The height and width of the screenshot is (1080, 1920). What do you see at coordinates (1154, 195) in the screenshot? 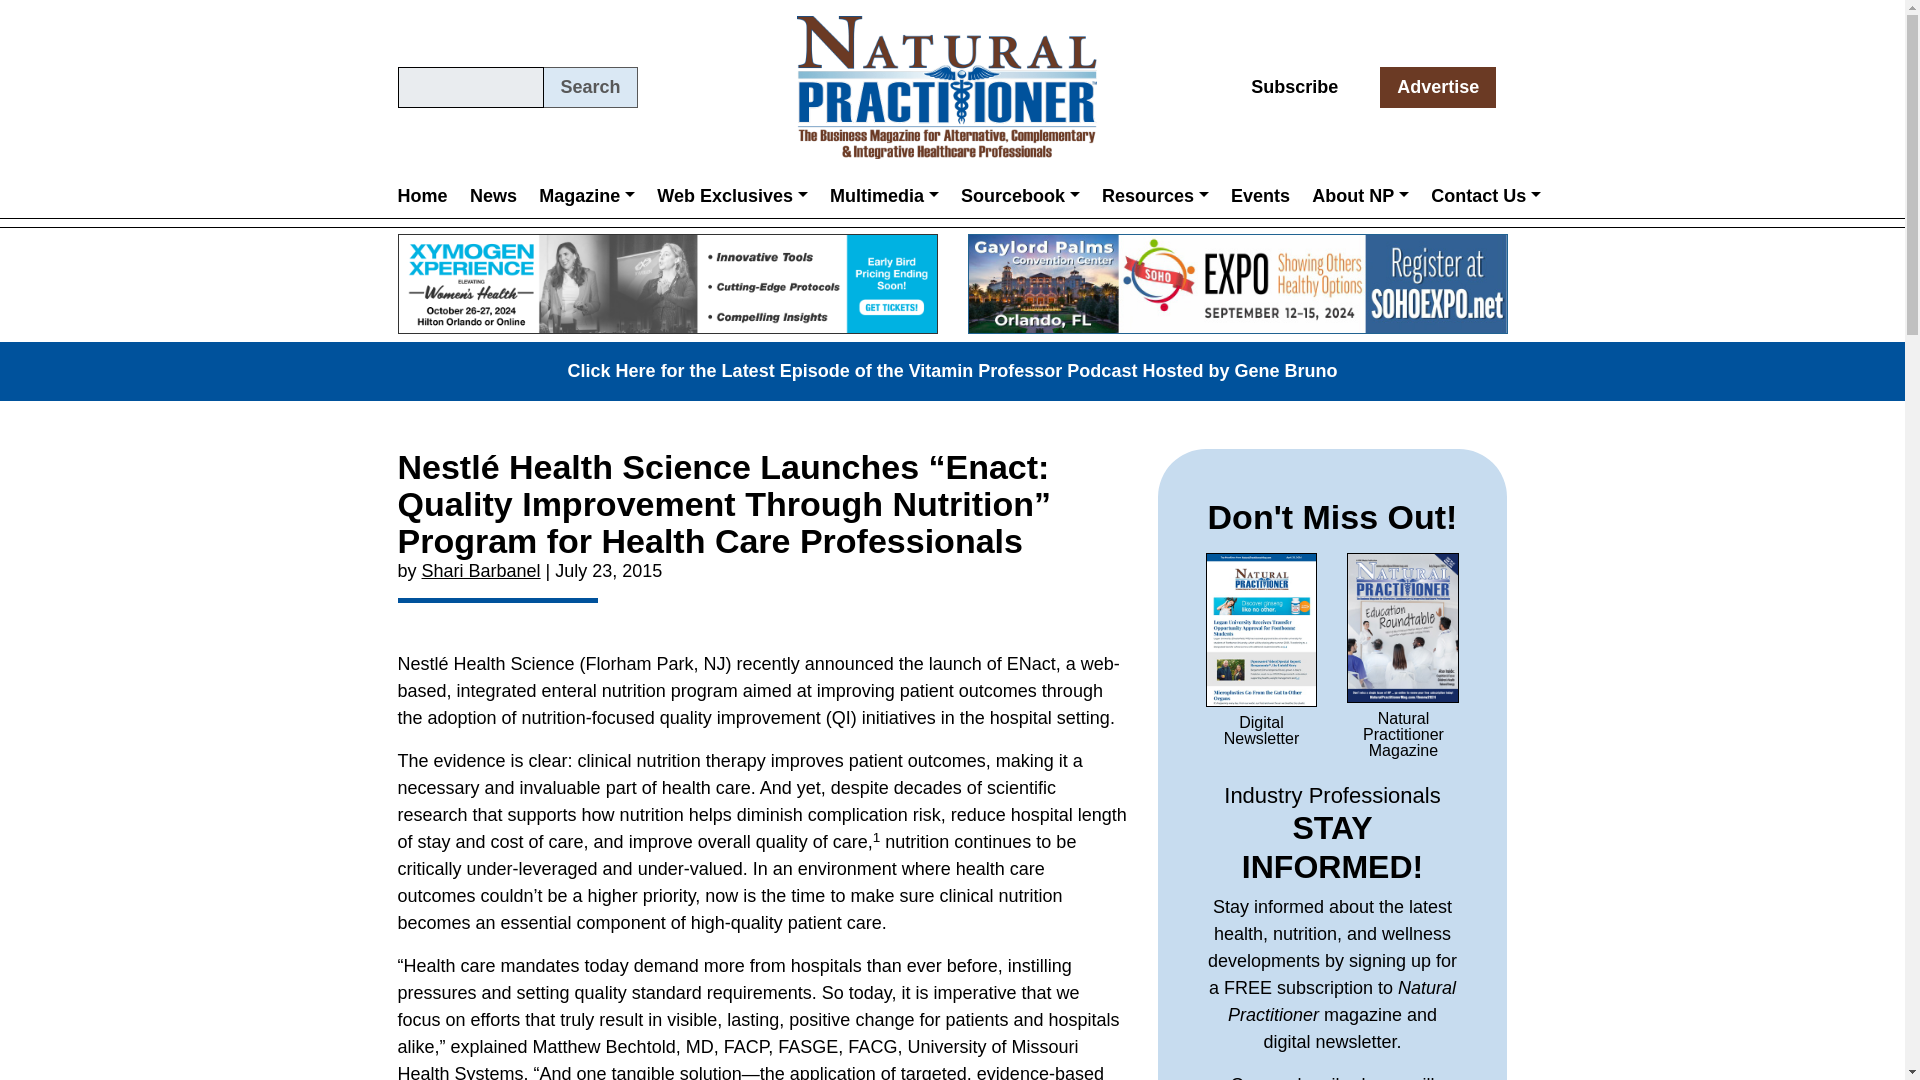
I see `Resources` at bounding box center [1154, 195].